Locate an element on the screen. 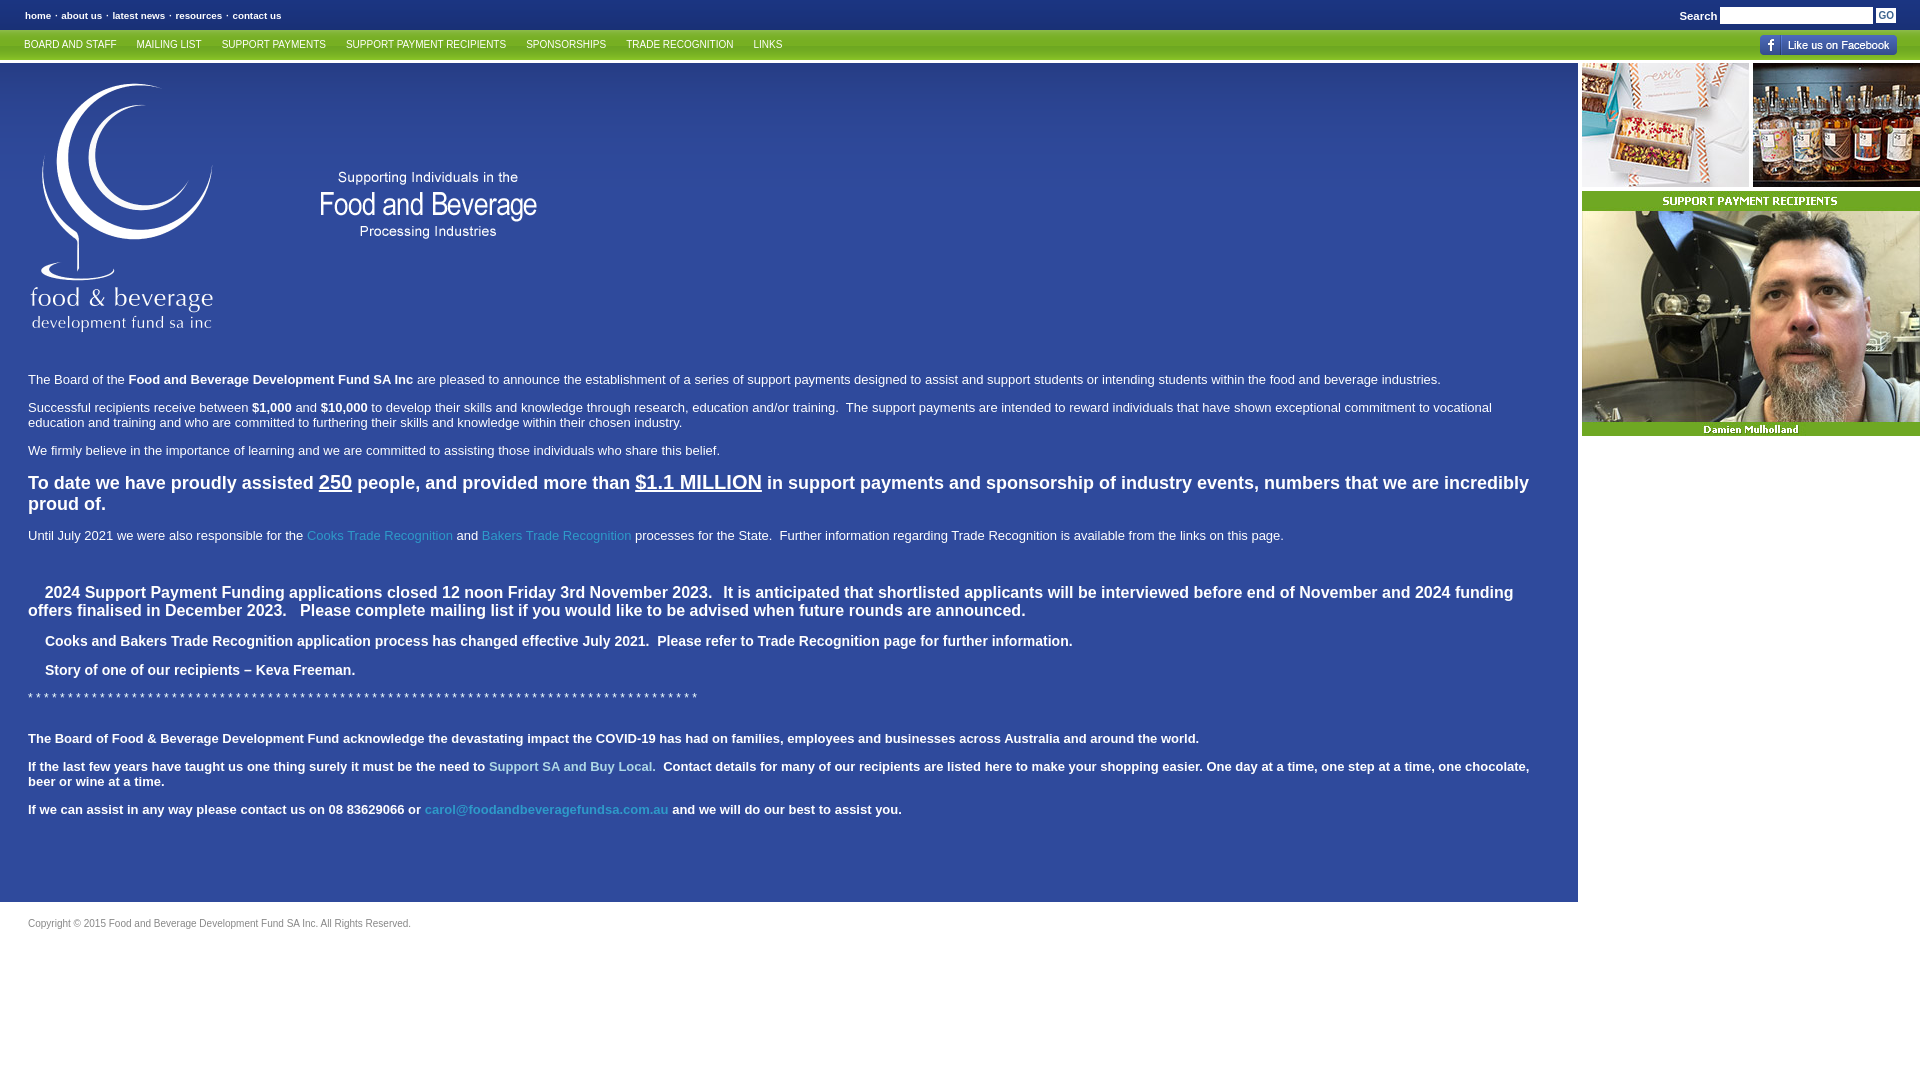 This screenshot has width=1920, height=1080. about us is located at coordinates (82, 16).